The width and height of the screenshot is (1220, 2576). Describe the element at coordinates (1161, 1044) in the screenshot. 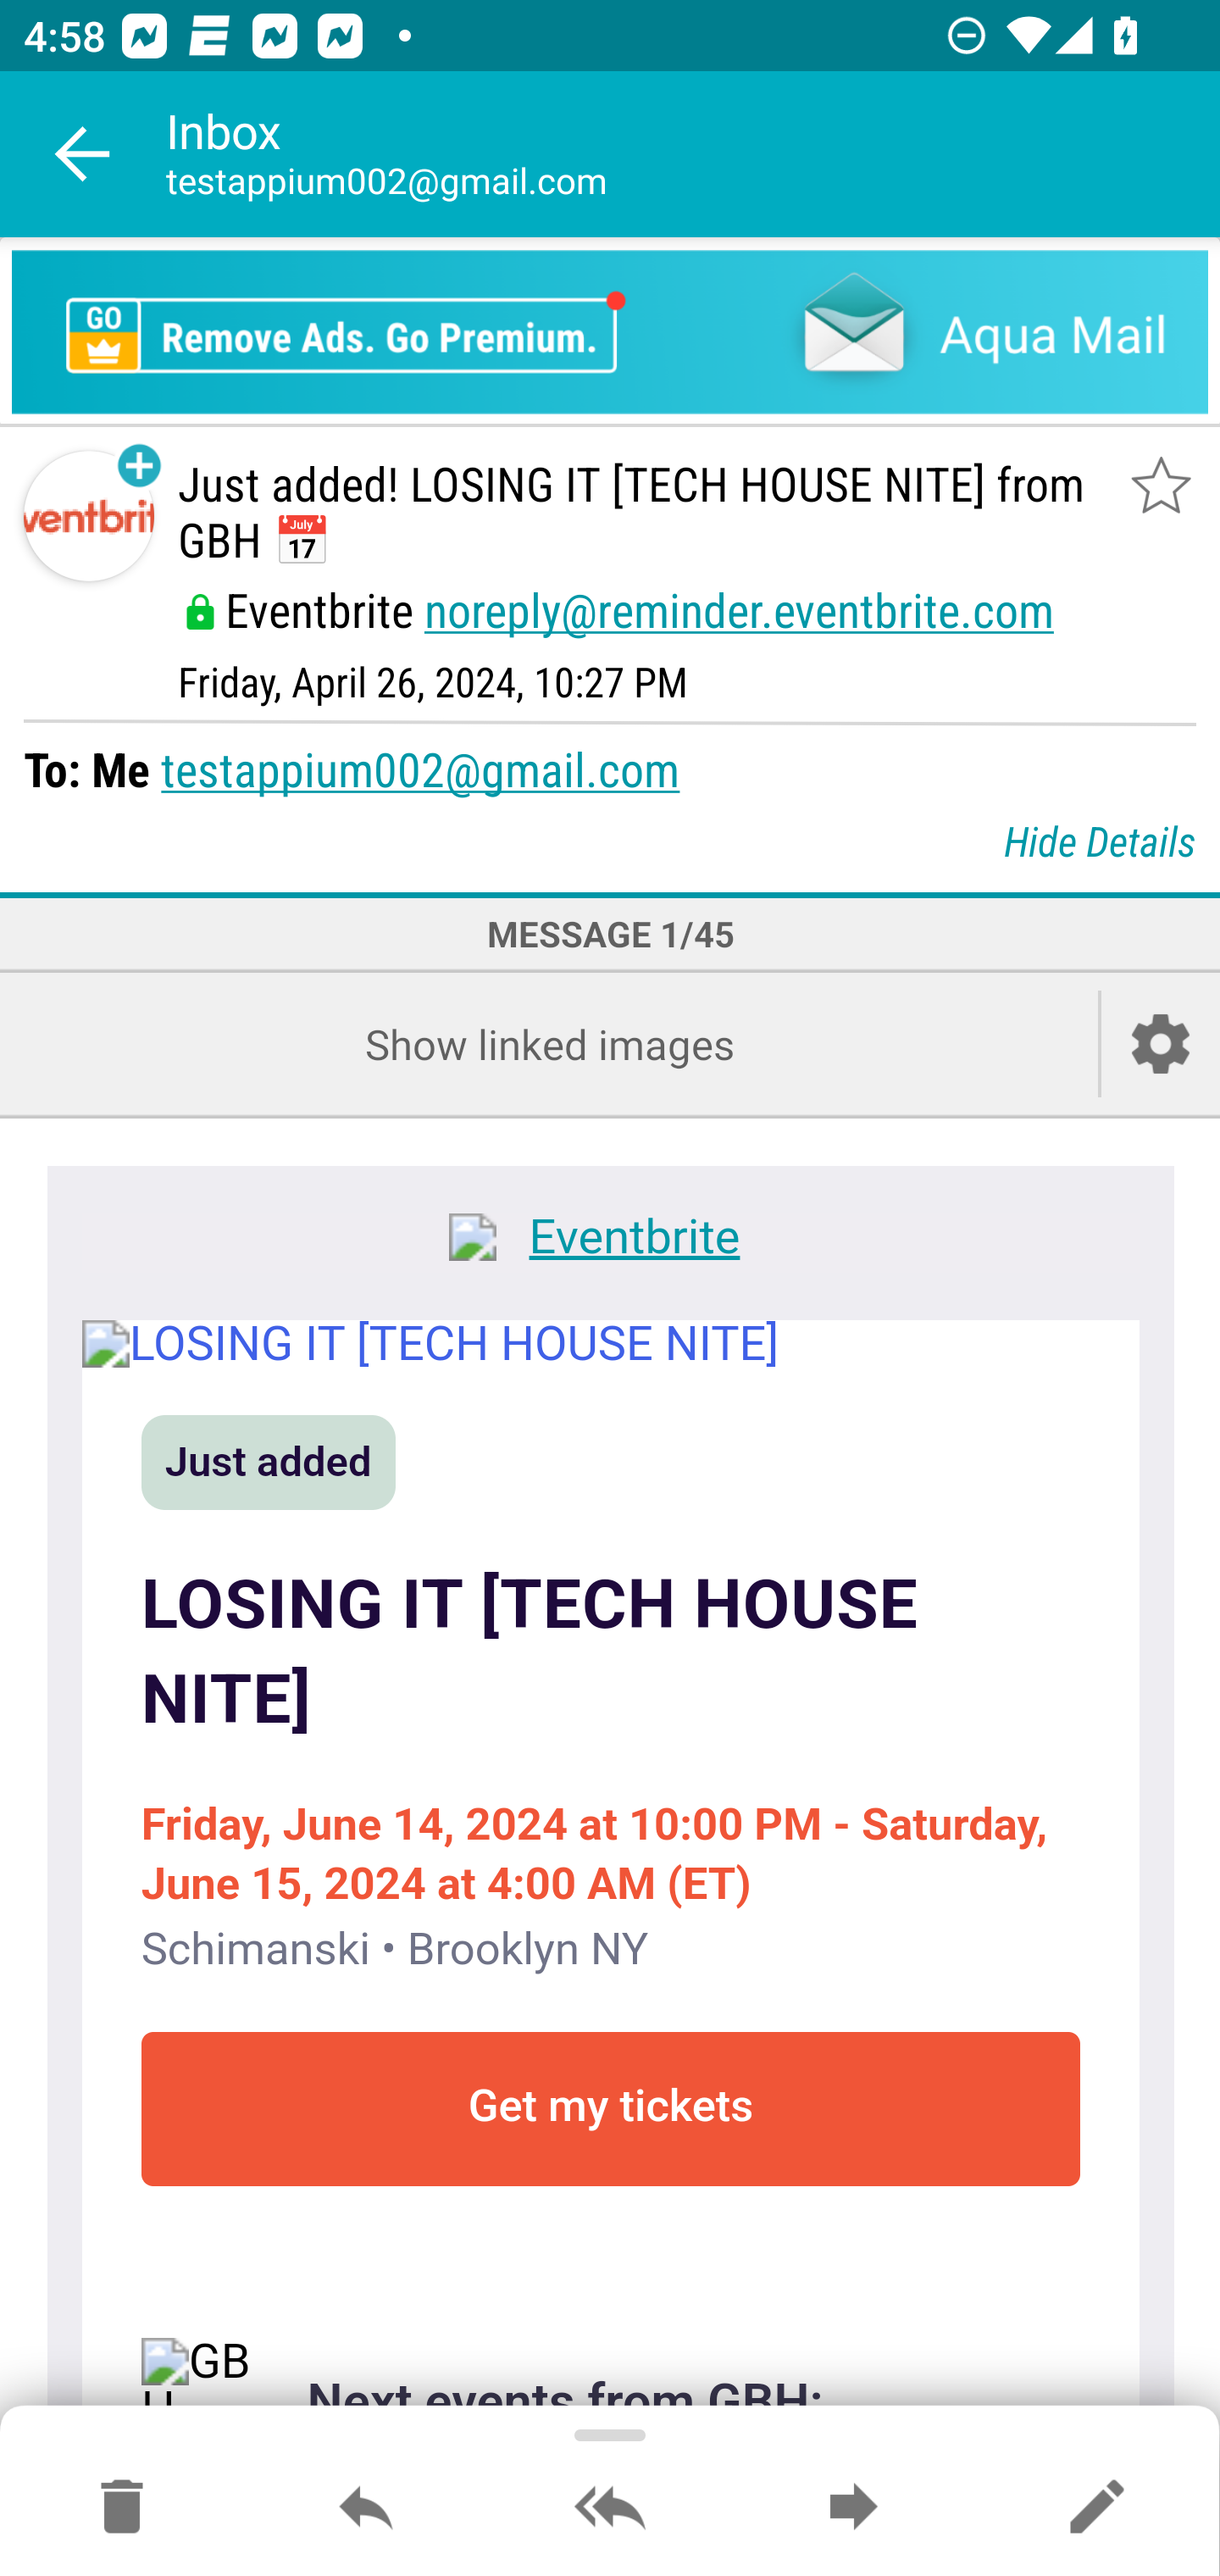

I see `Account setup` at that location.